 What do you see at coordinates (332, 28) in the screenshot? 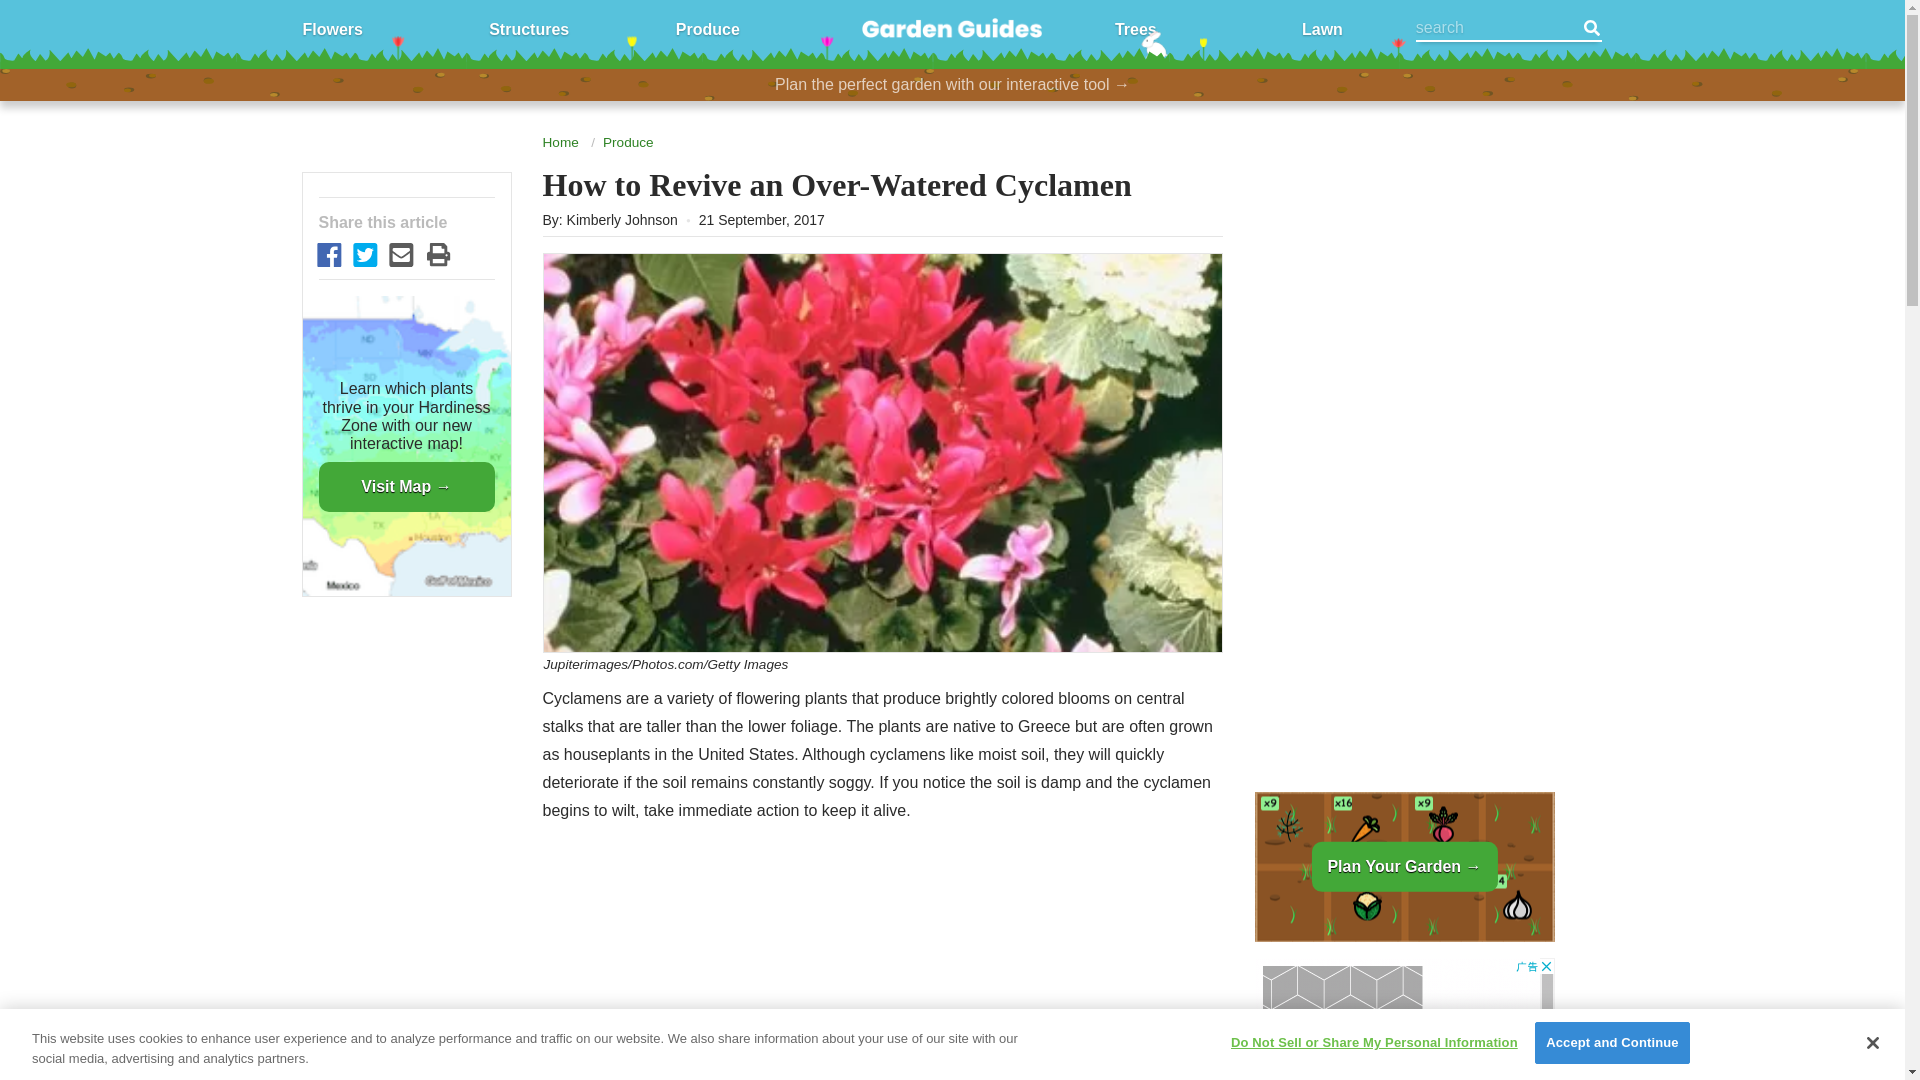
I see `Flowers` at bounding box center [332, 28].